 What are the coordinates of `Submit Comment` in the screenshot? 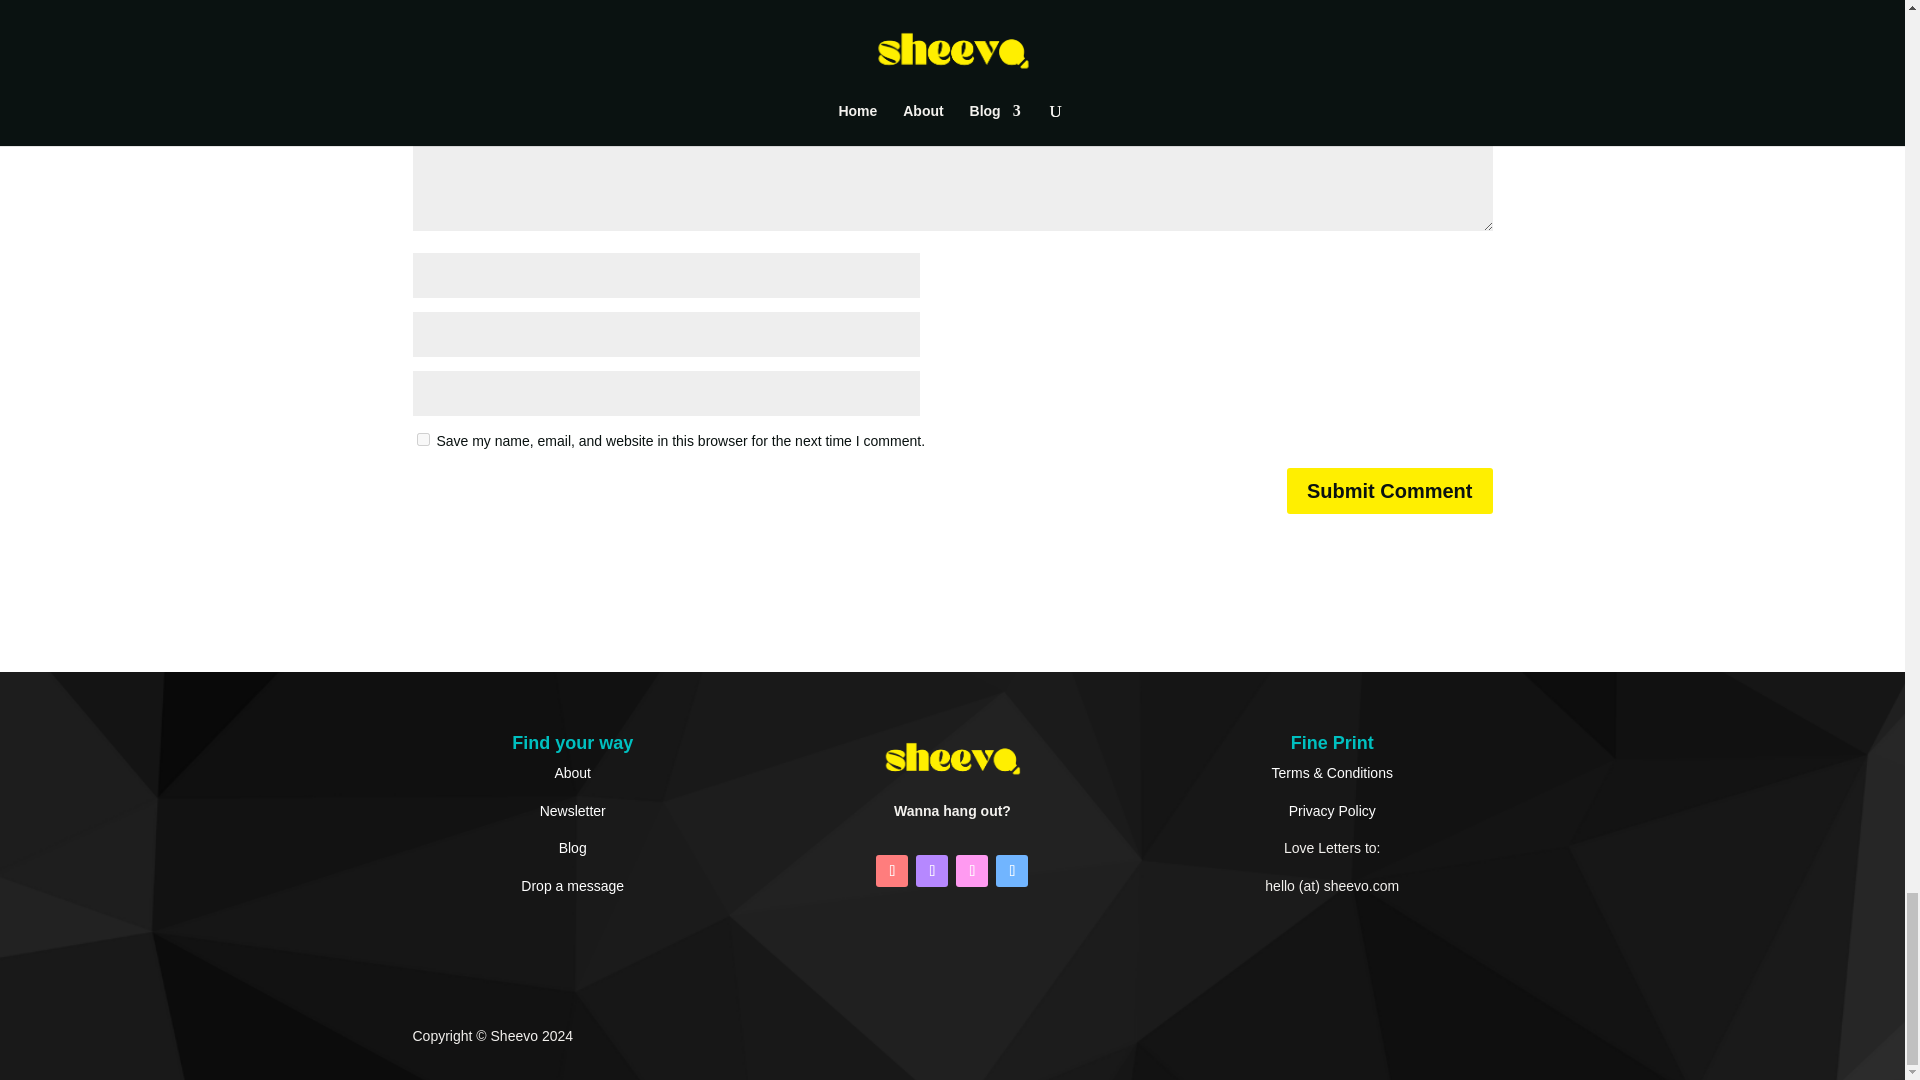 It's located at (1390, 490).